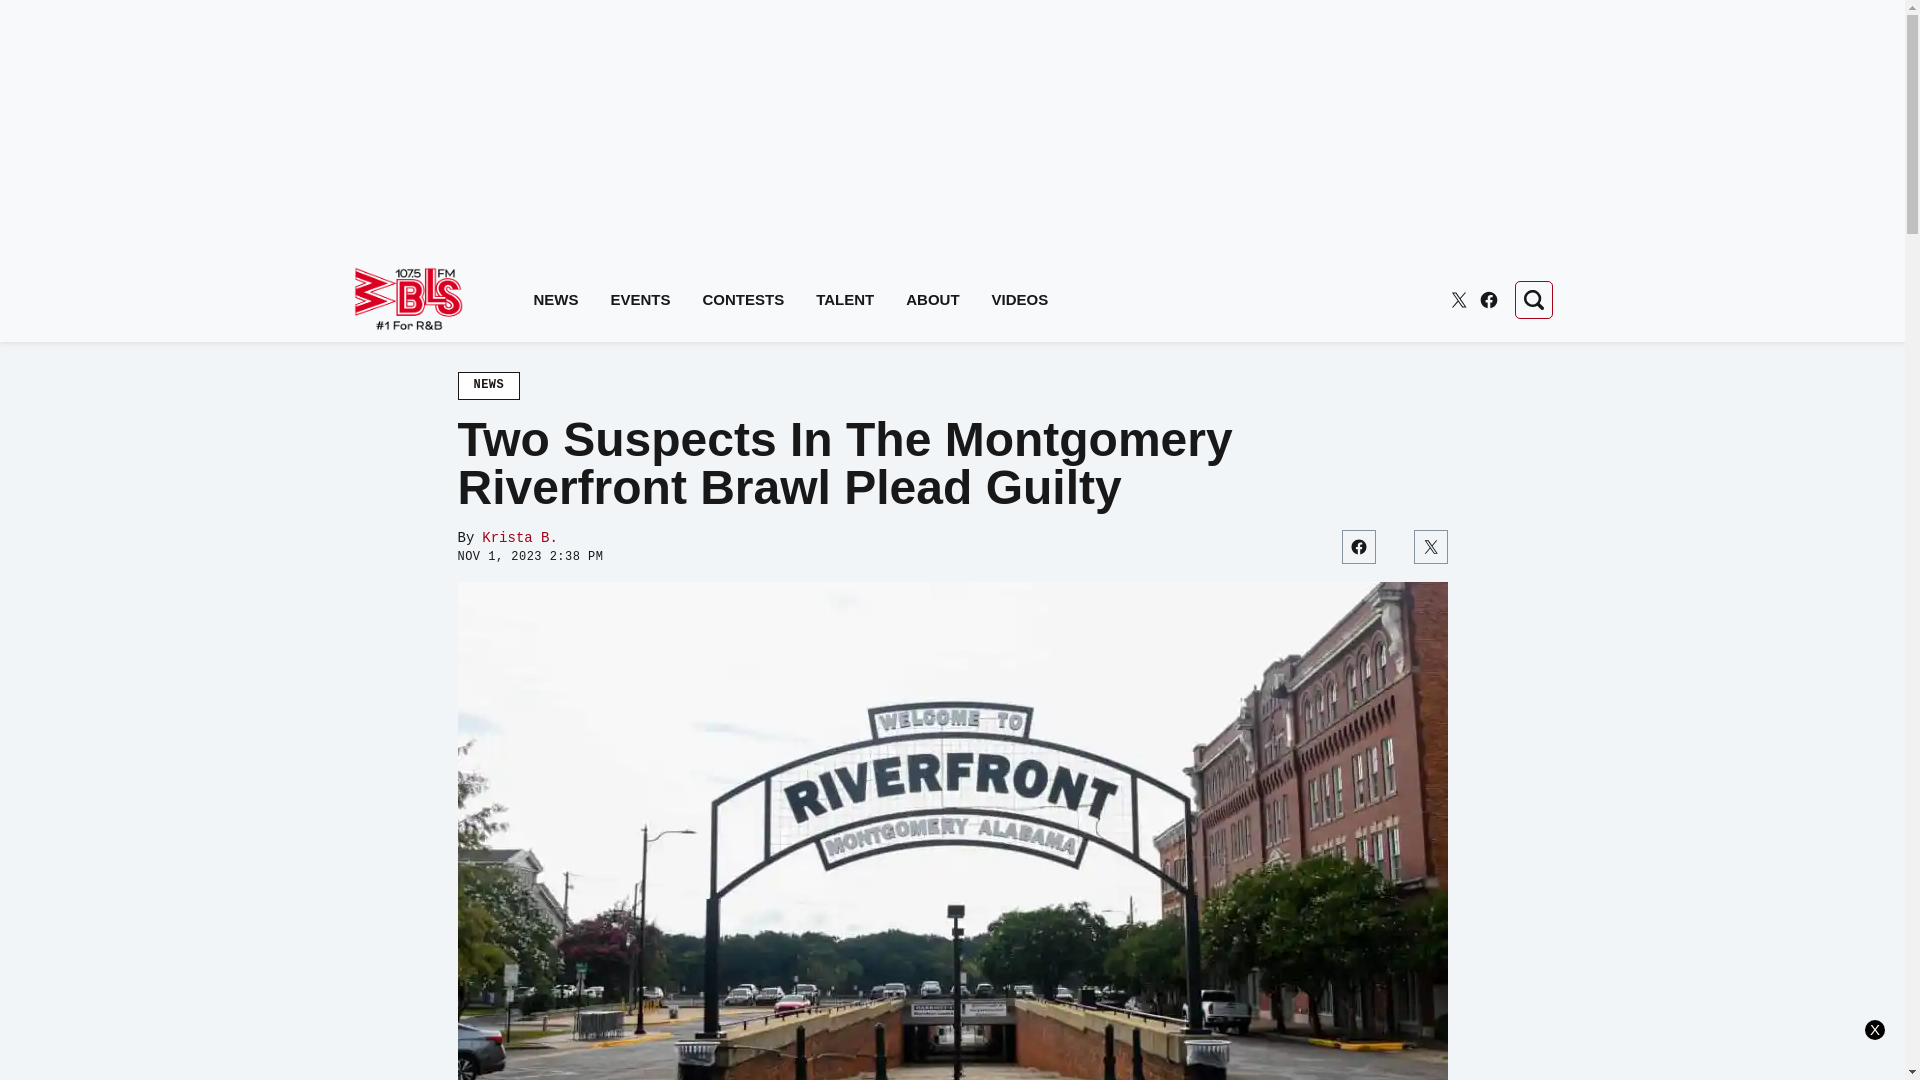  I want to click on Posts by Krista B., so click(520, 538).